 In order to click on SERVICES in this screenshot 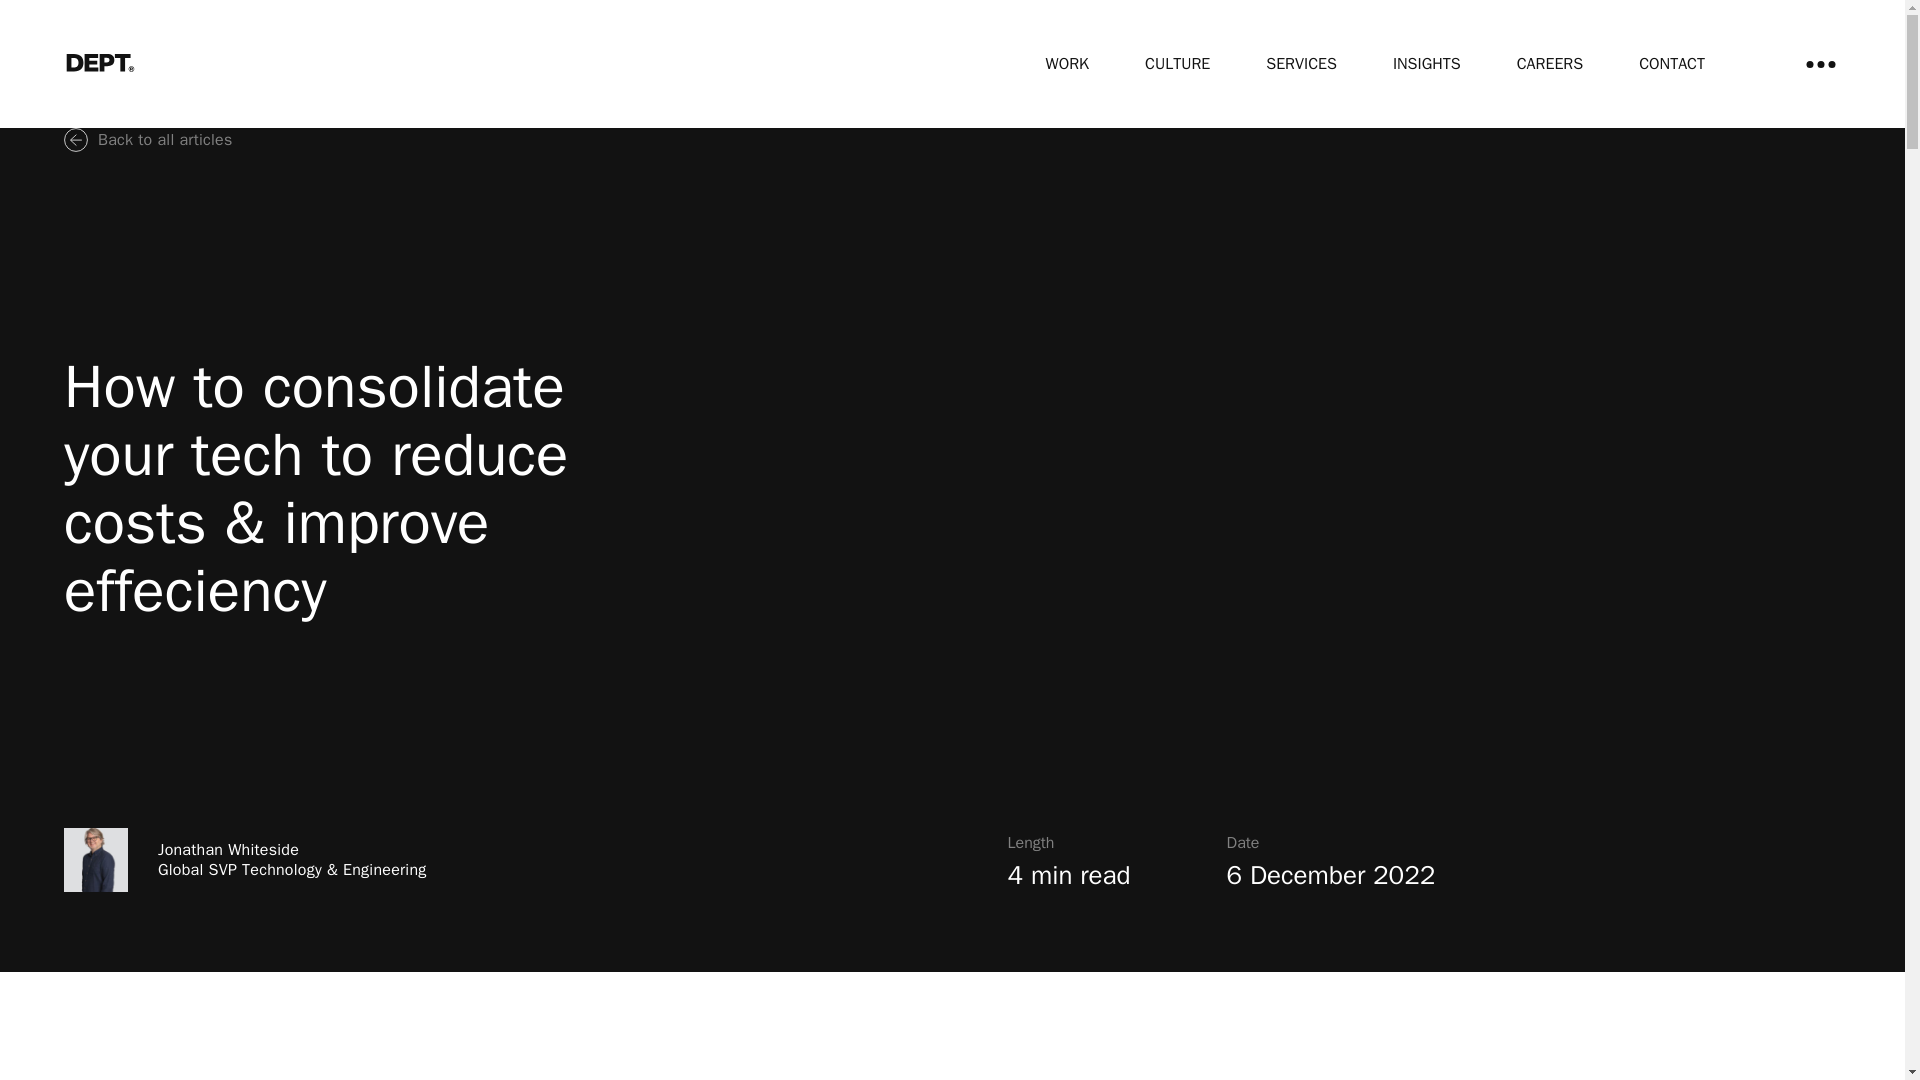, I will do `click(1300, 64)`.